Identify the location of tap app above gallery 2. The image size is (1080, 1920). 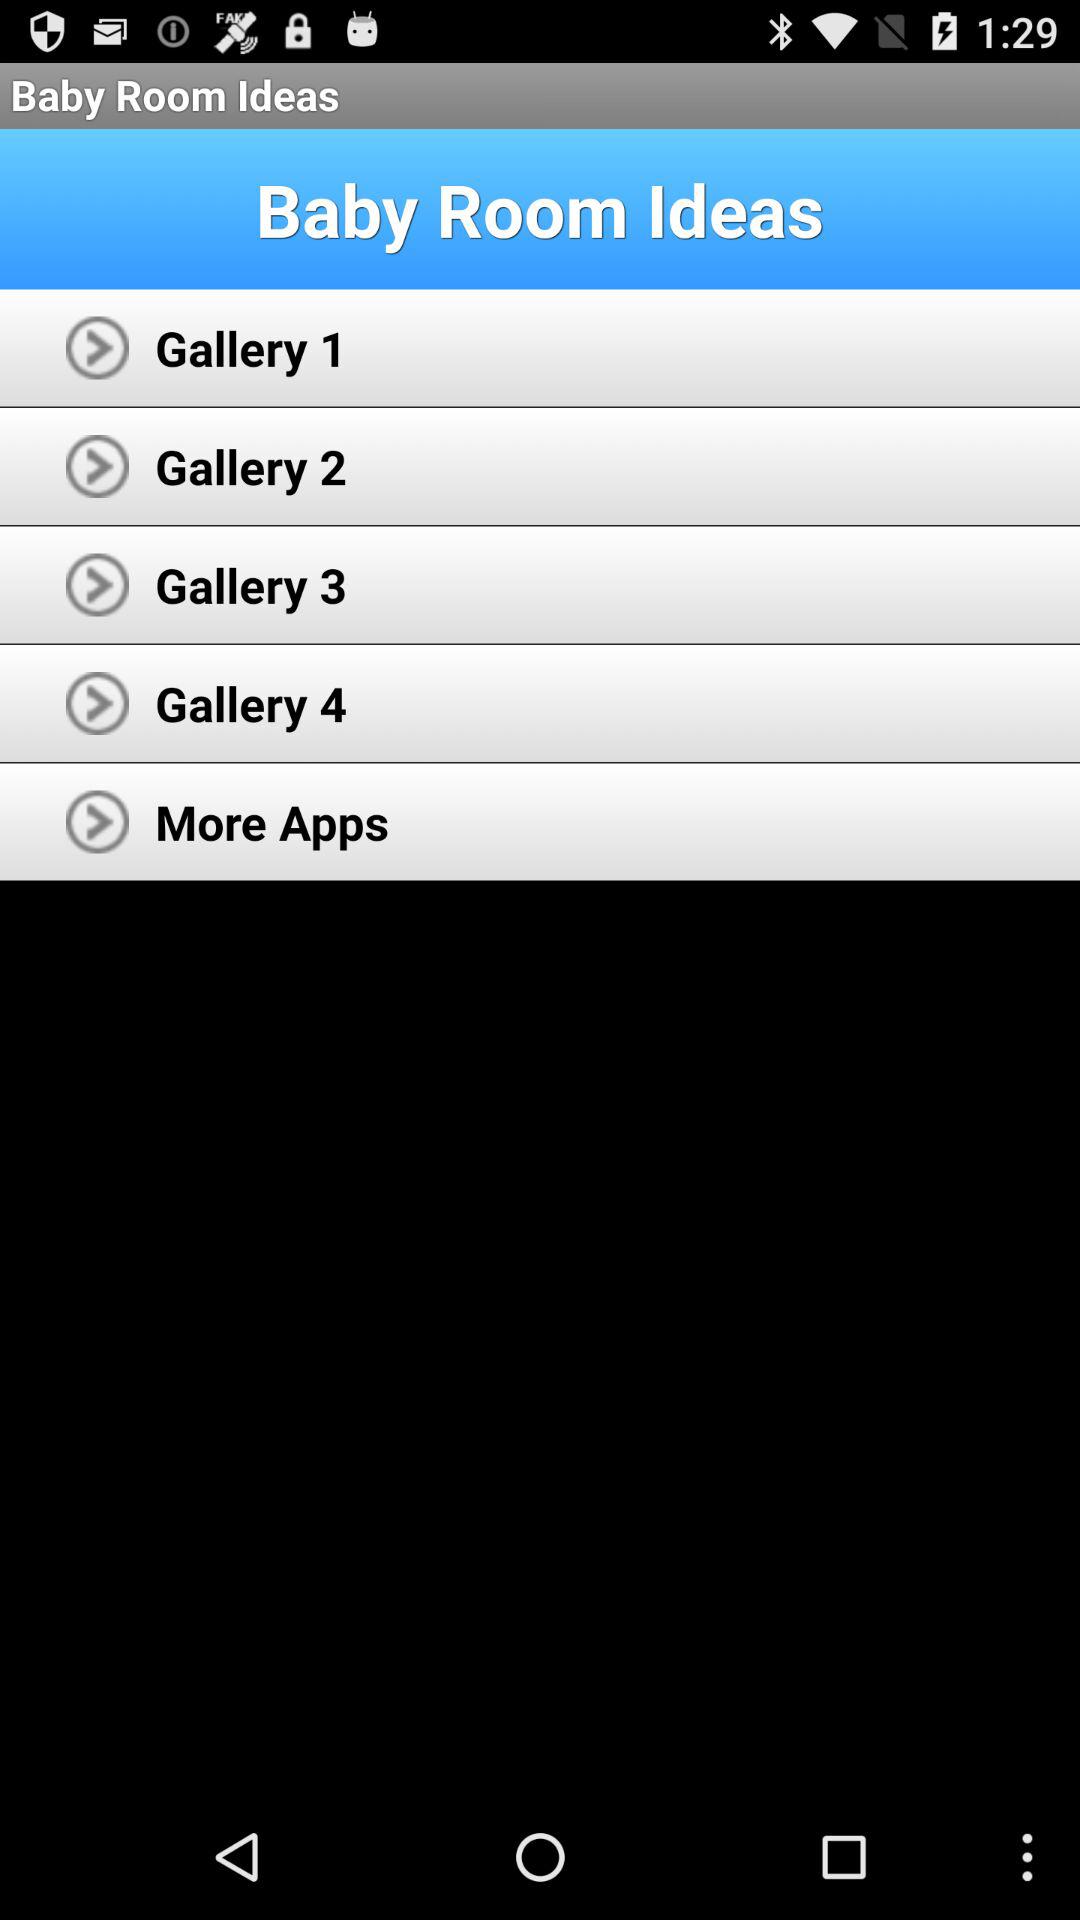
(251, 348).